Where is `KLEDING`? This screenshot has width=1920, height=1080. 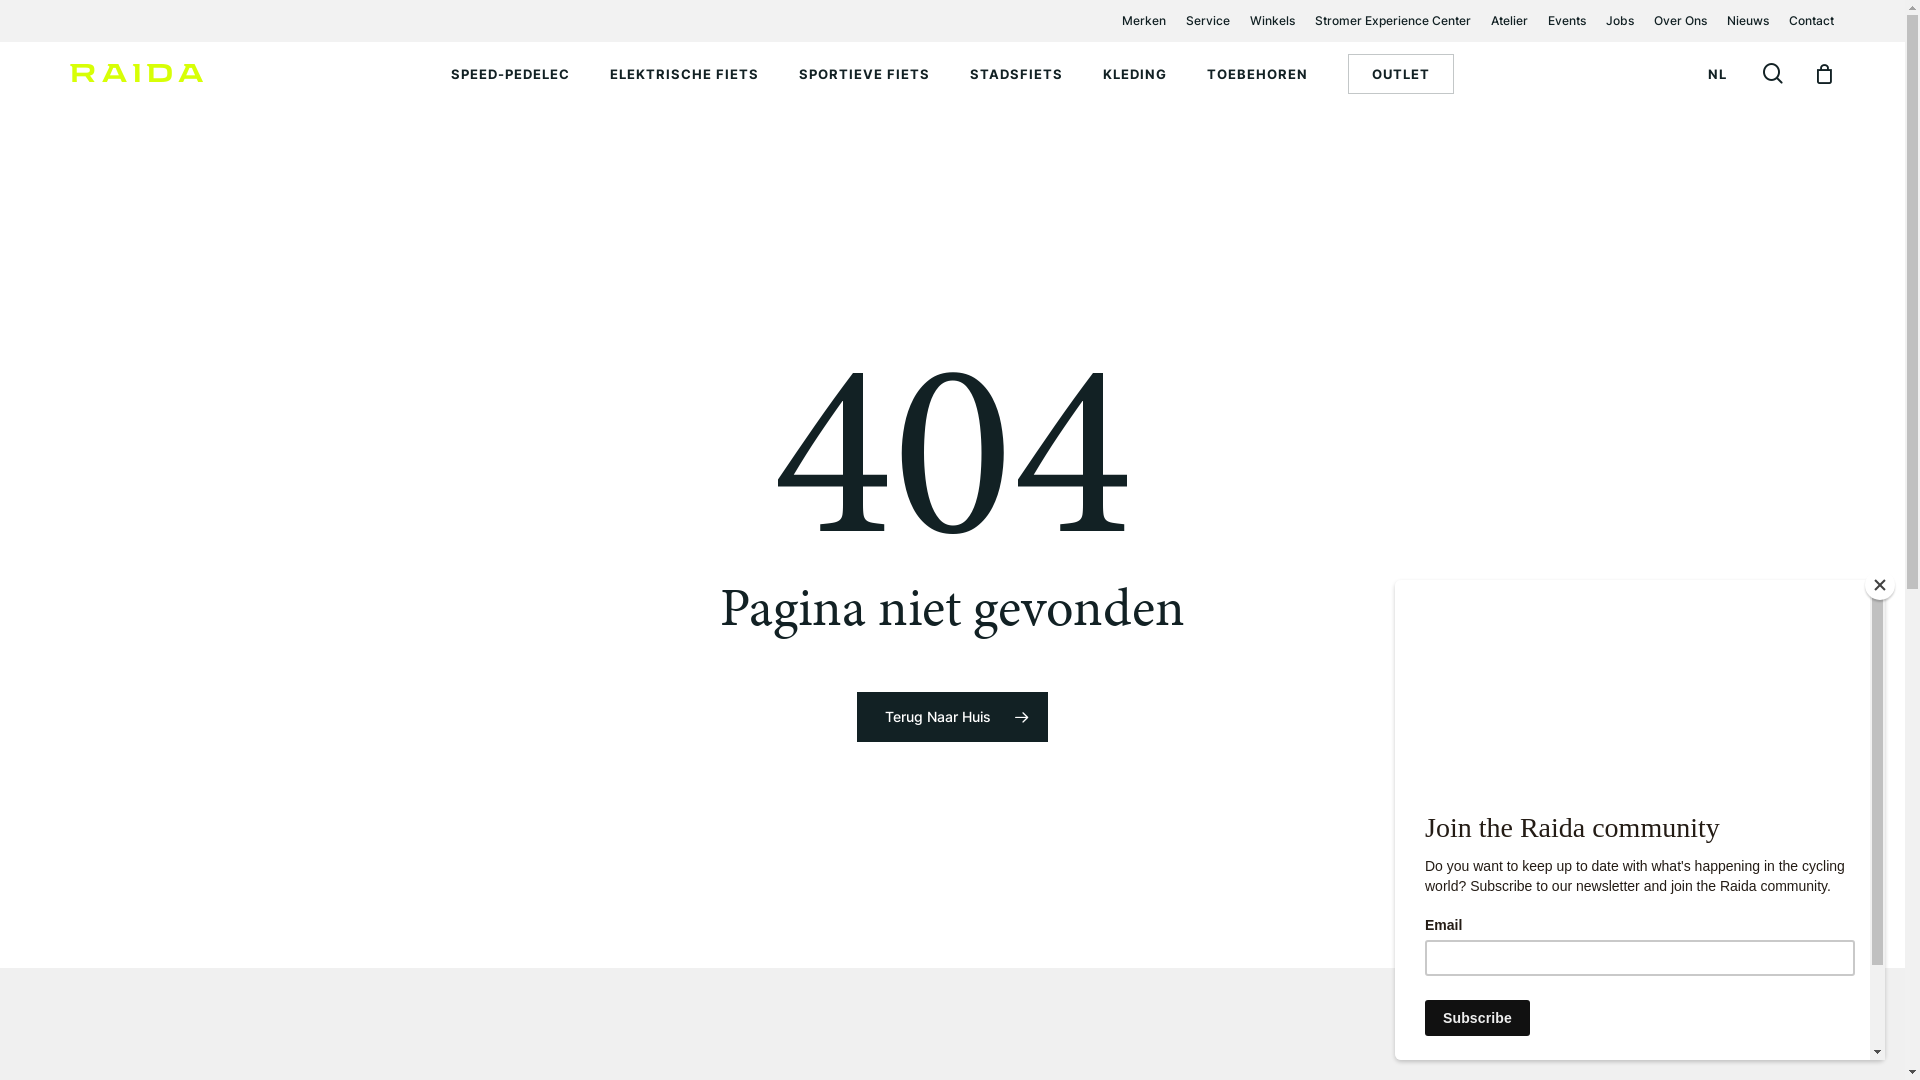 KLEDING is located at coordinates (1135, 74).